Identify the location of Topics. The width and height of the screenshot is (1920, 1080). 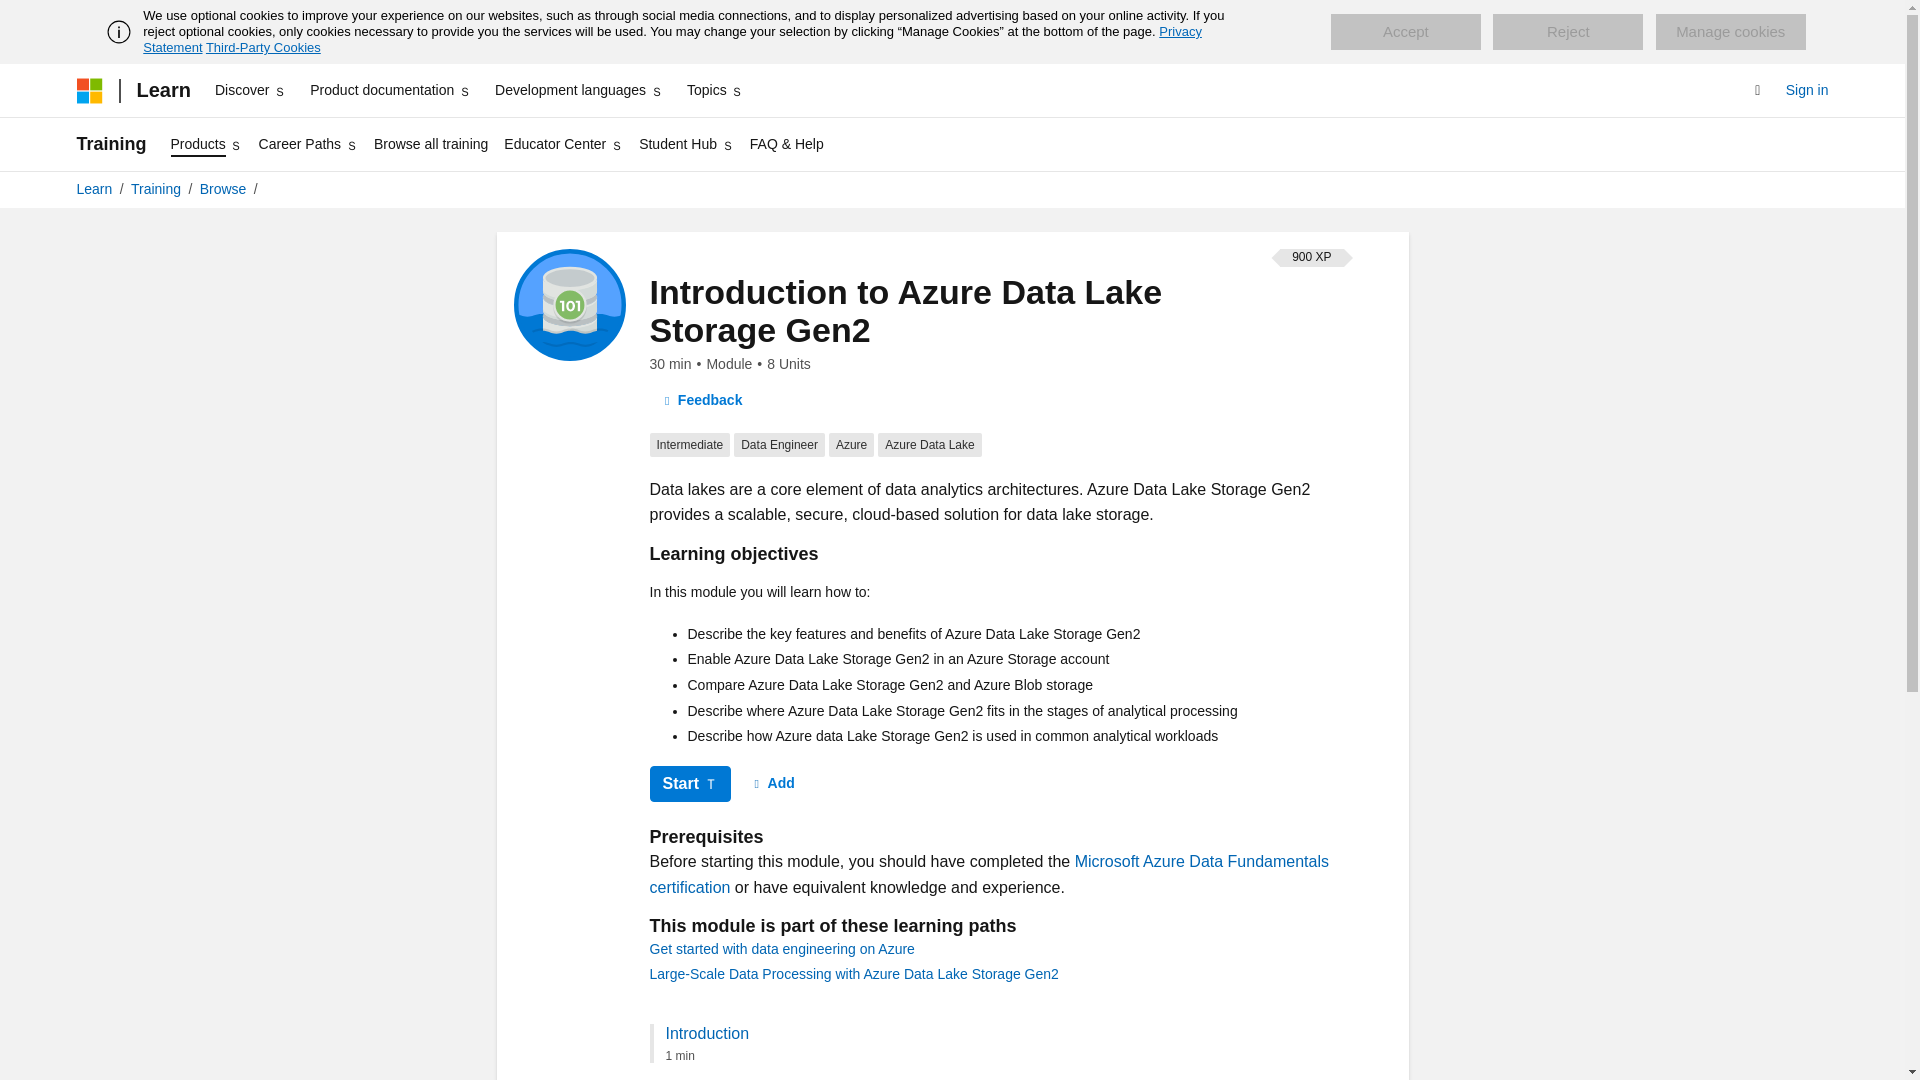
(716, 90).